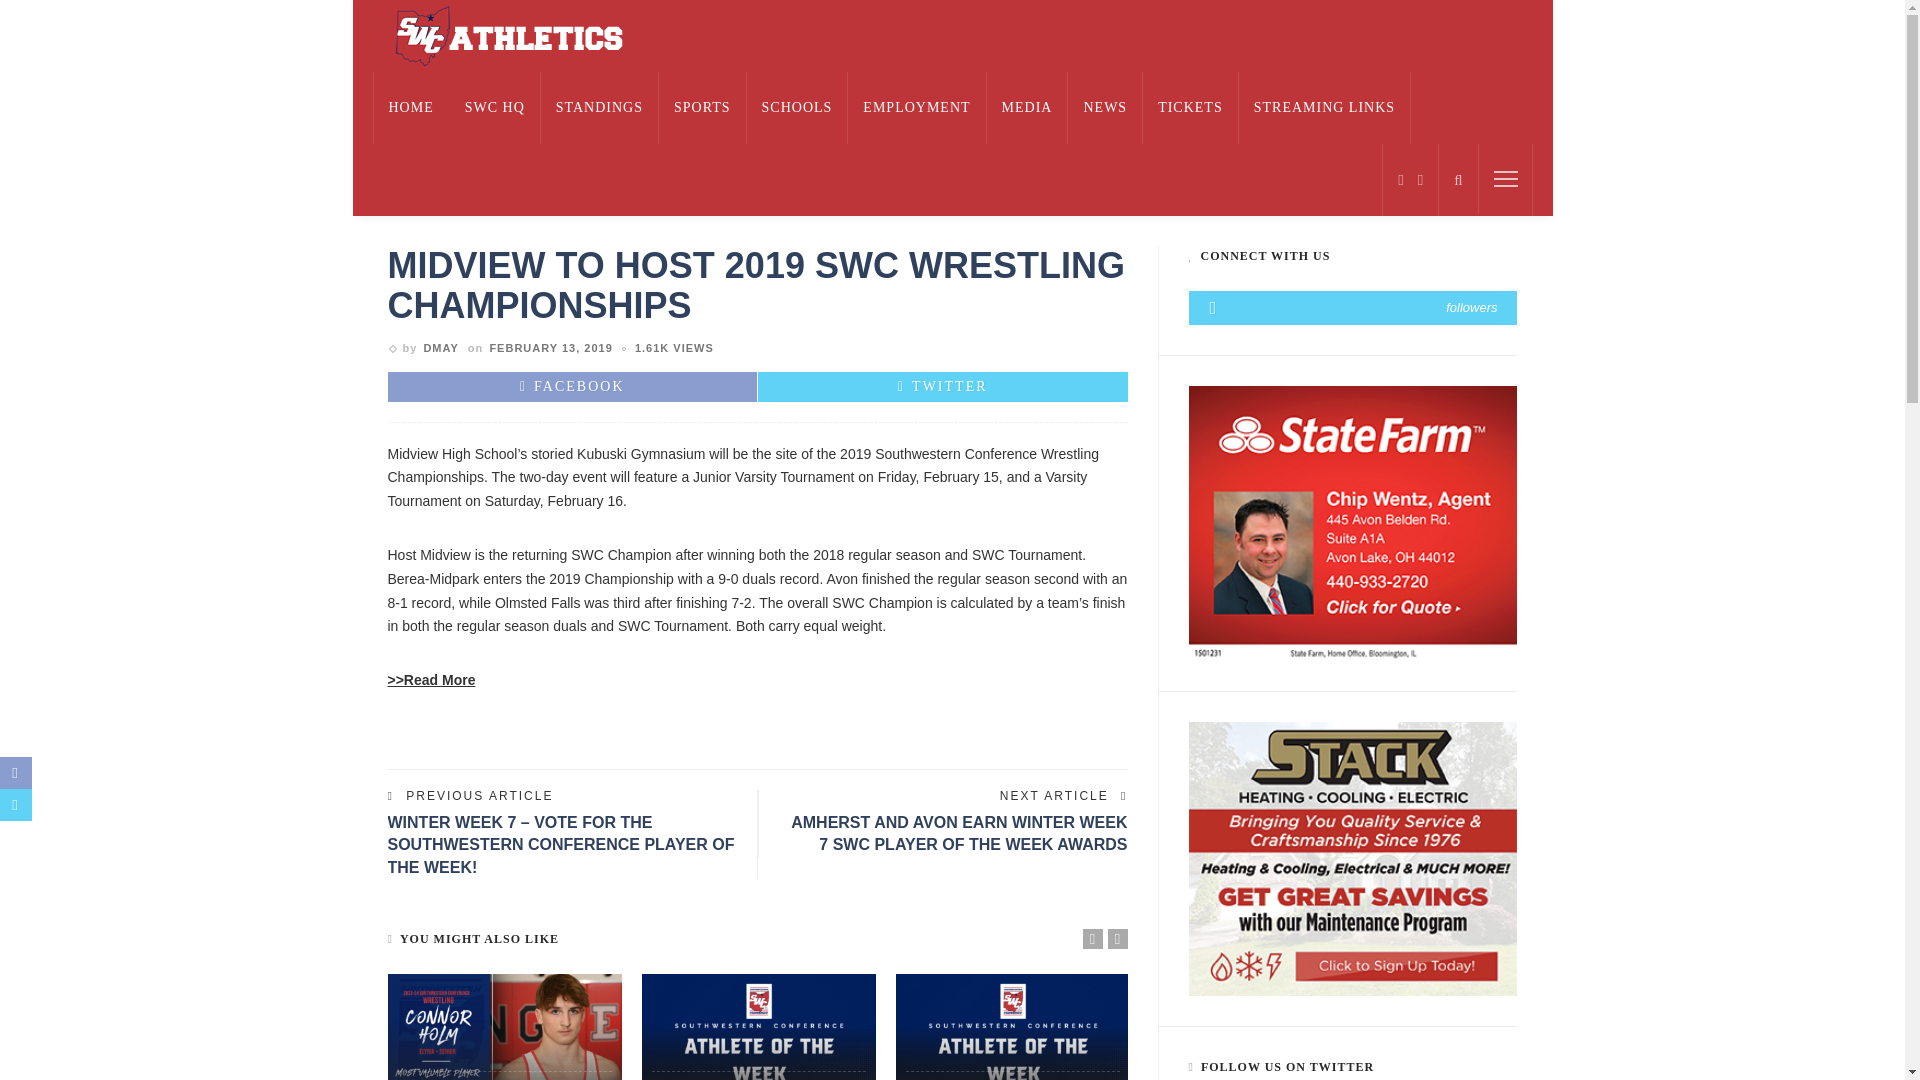 The height and width of the screenshot is (1080, 1920). What do you see at coordinates (674, 348) in the screenshot?
I see `Midview to host 2019 SWC Wrestling Championships` at bounding box center [674, 348].